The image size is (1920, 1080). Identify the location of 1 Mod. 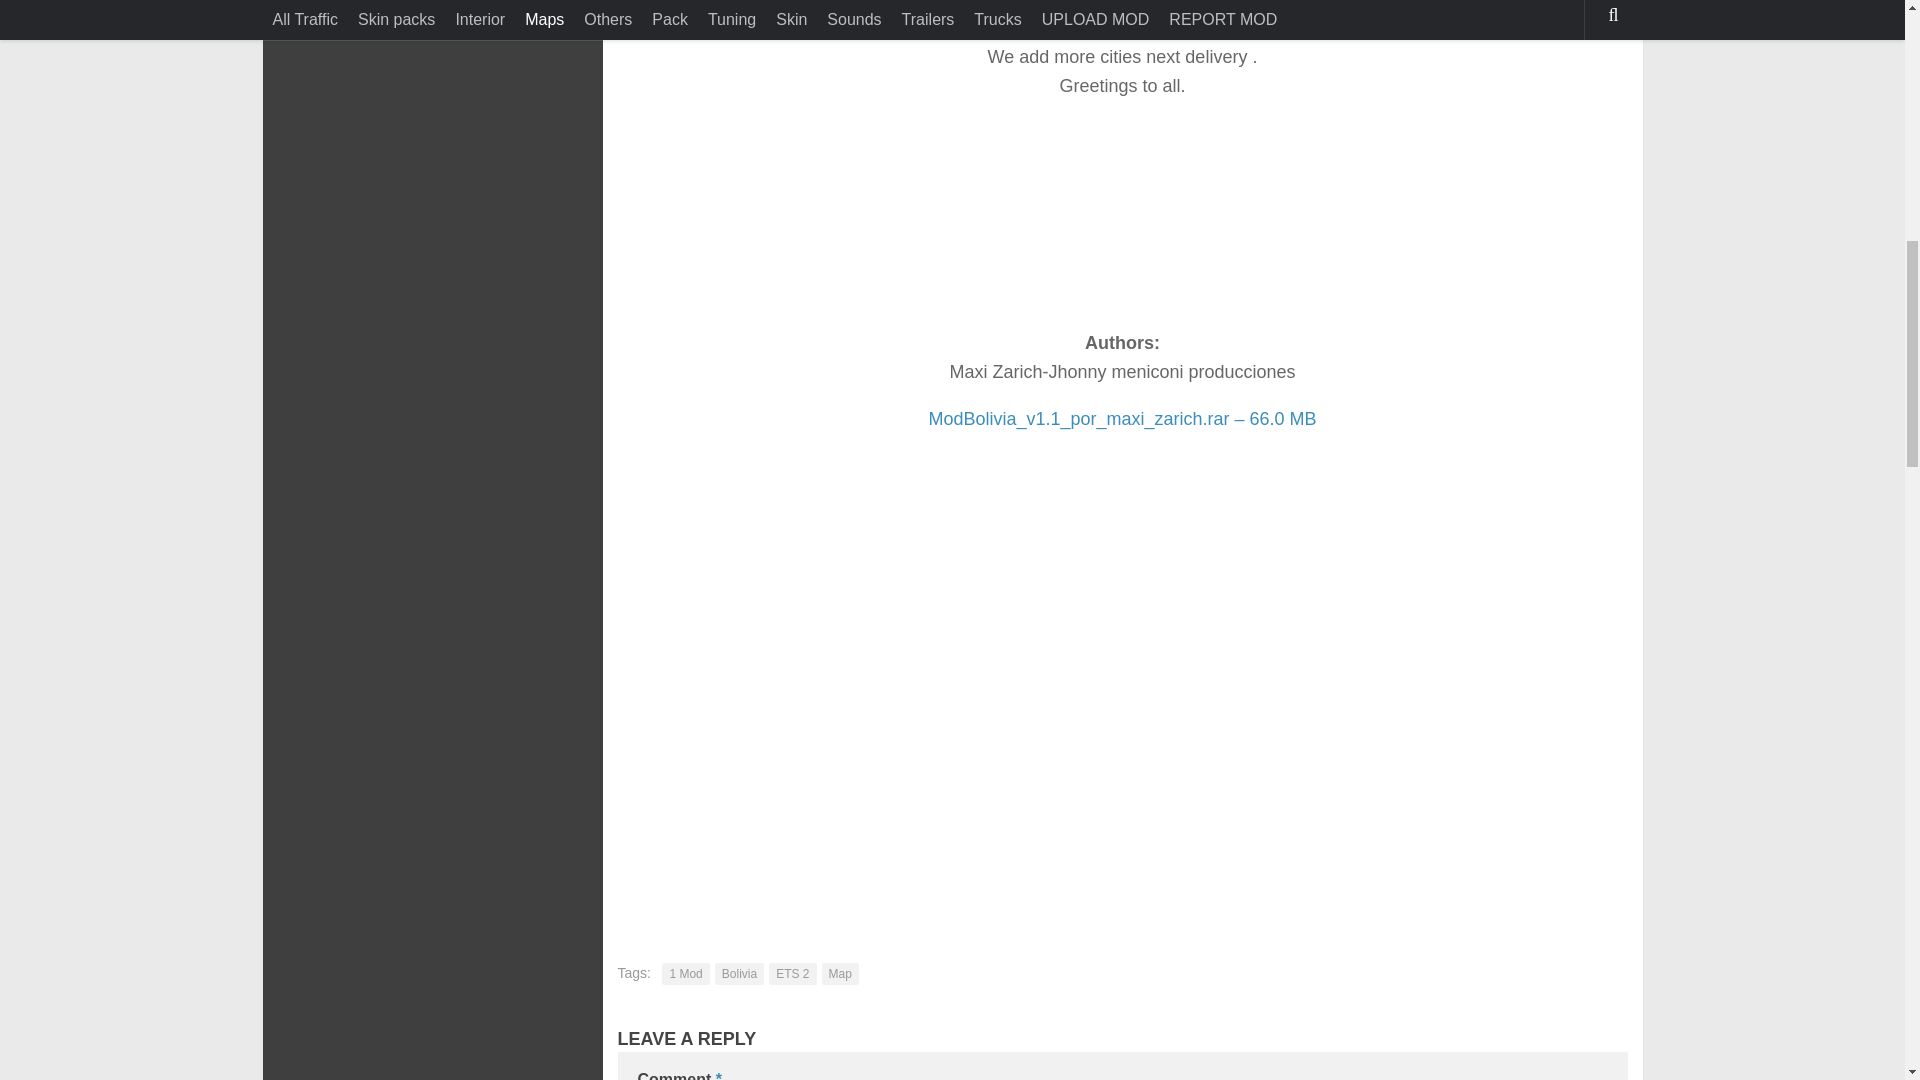
(685, 974).